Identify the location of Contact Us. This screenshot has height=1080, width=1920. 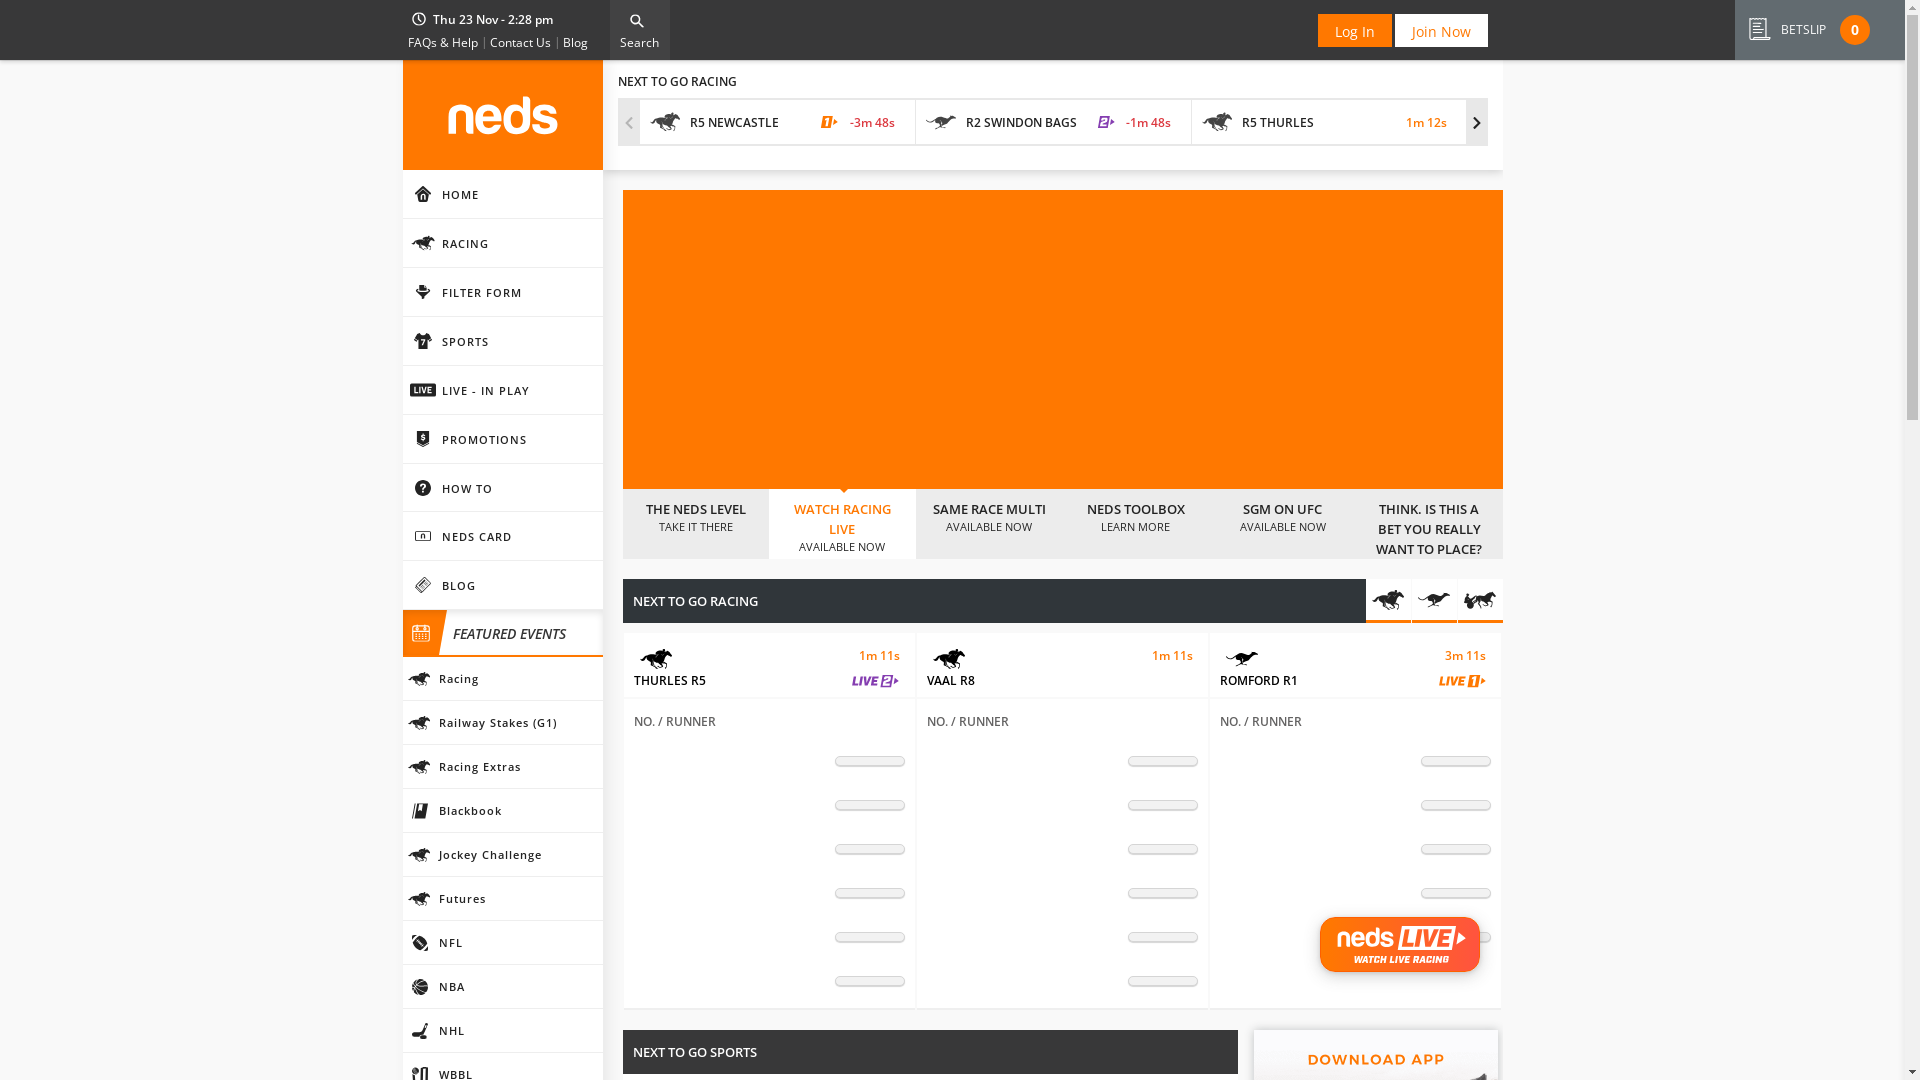
(520, 45).